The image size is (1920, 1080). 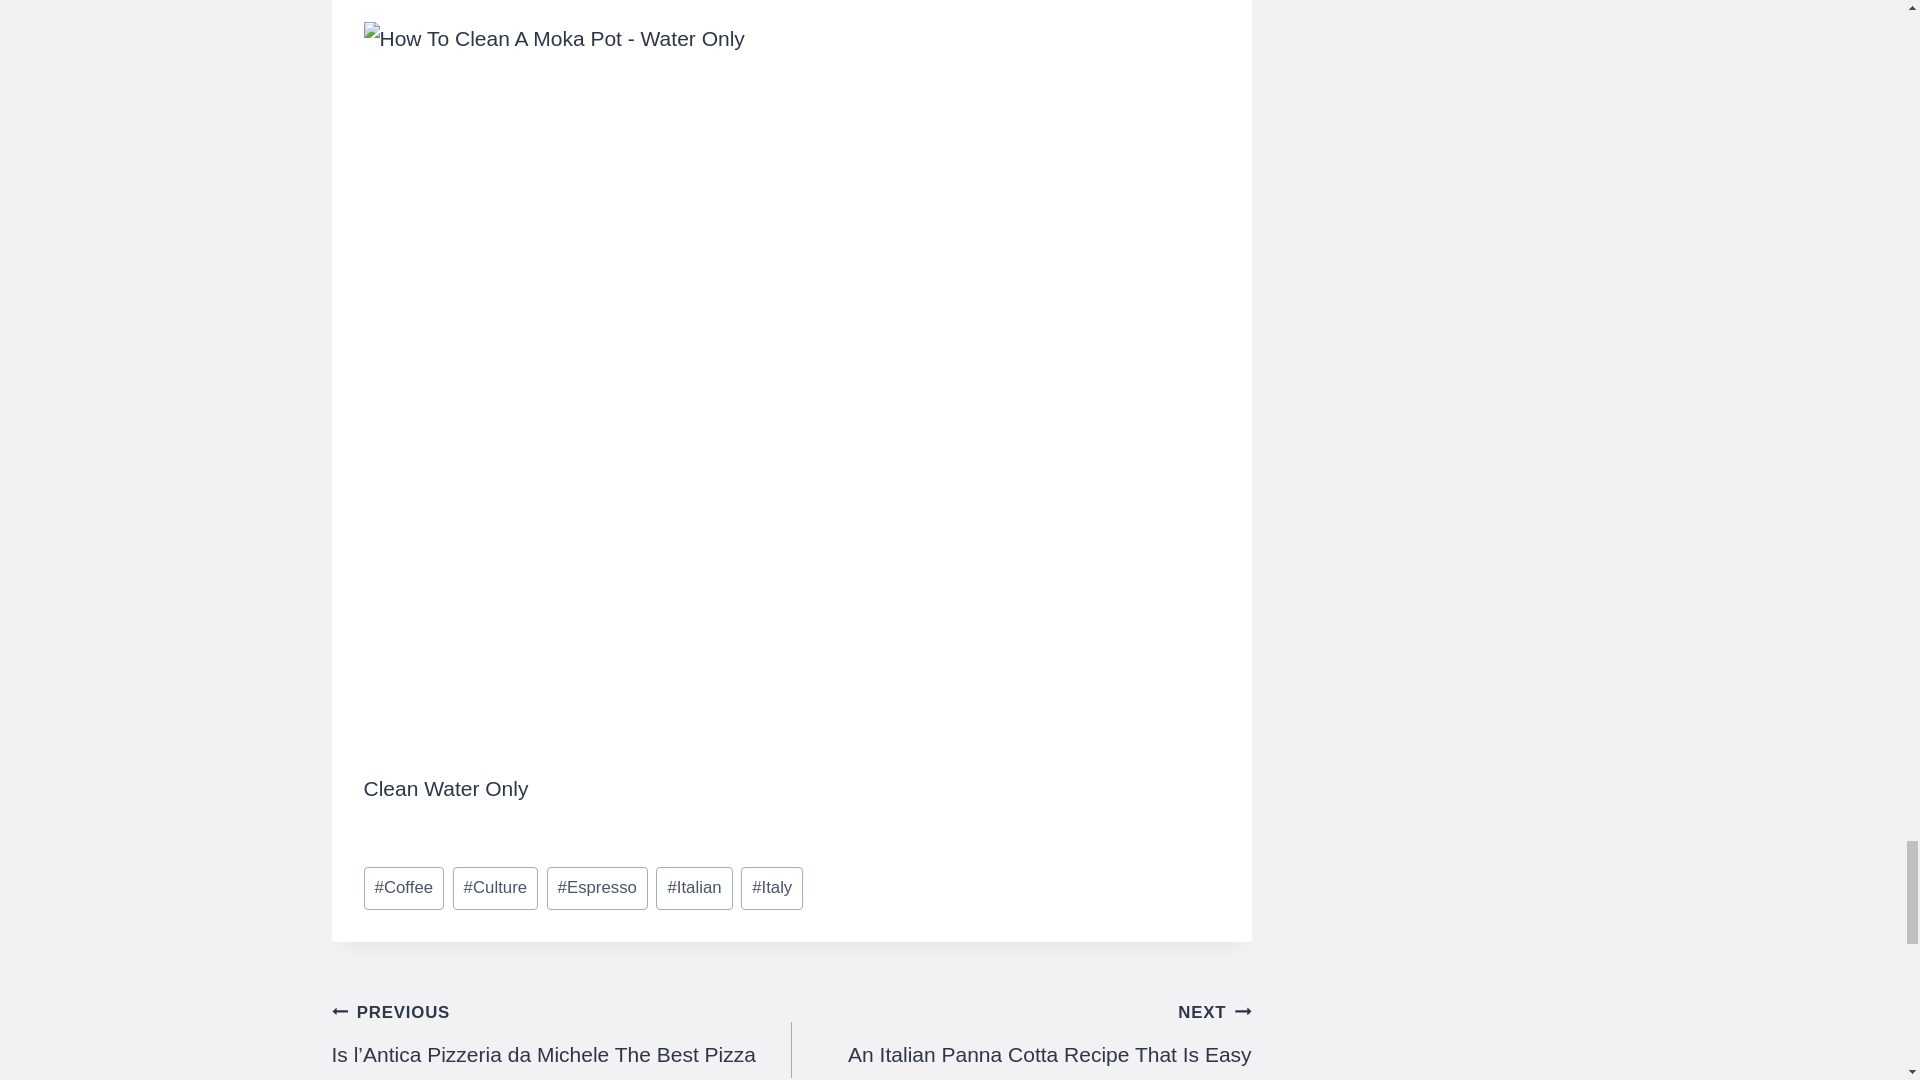 I want to click on Coffee, so click(x=404, y=888).